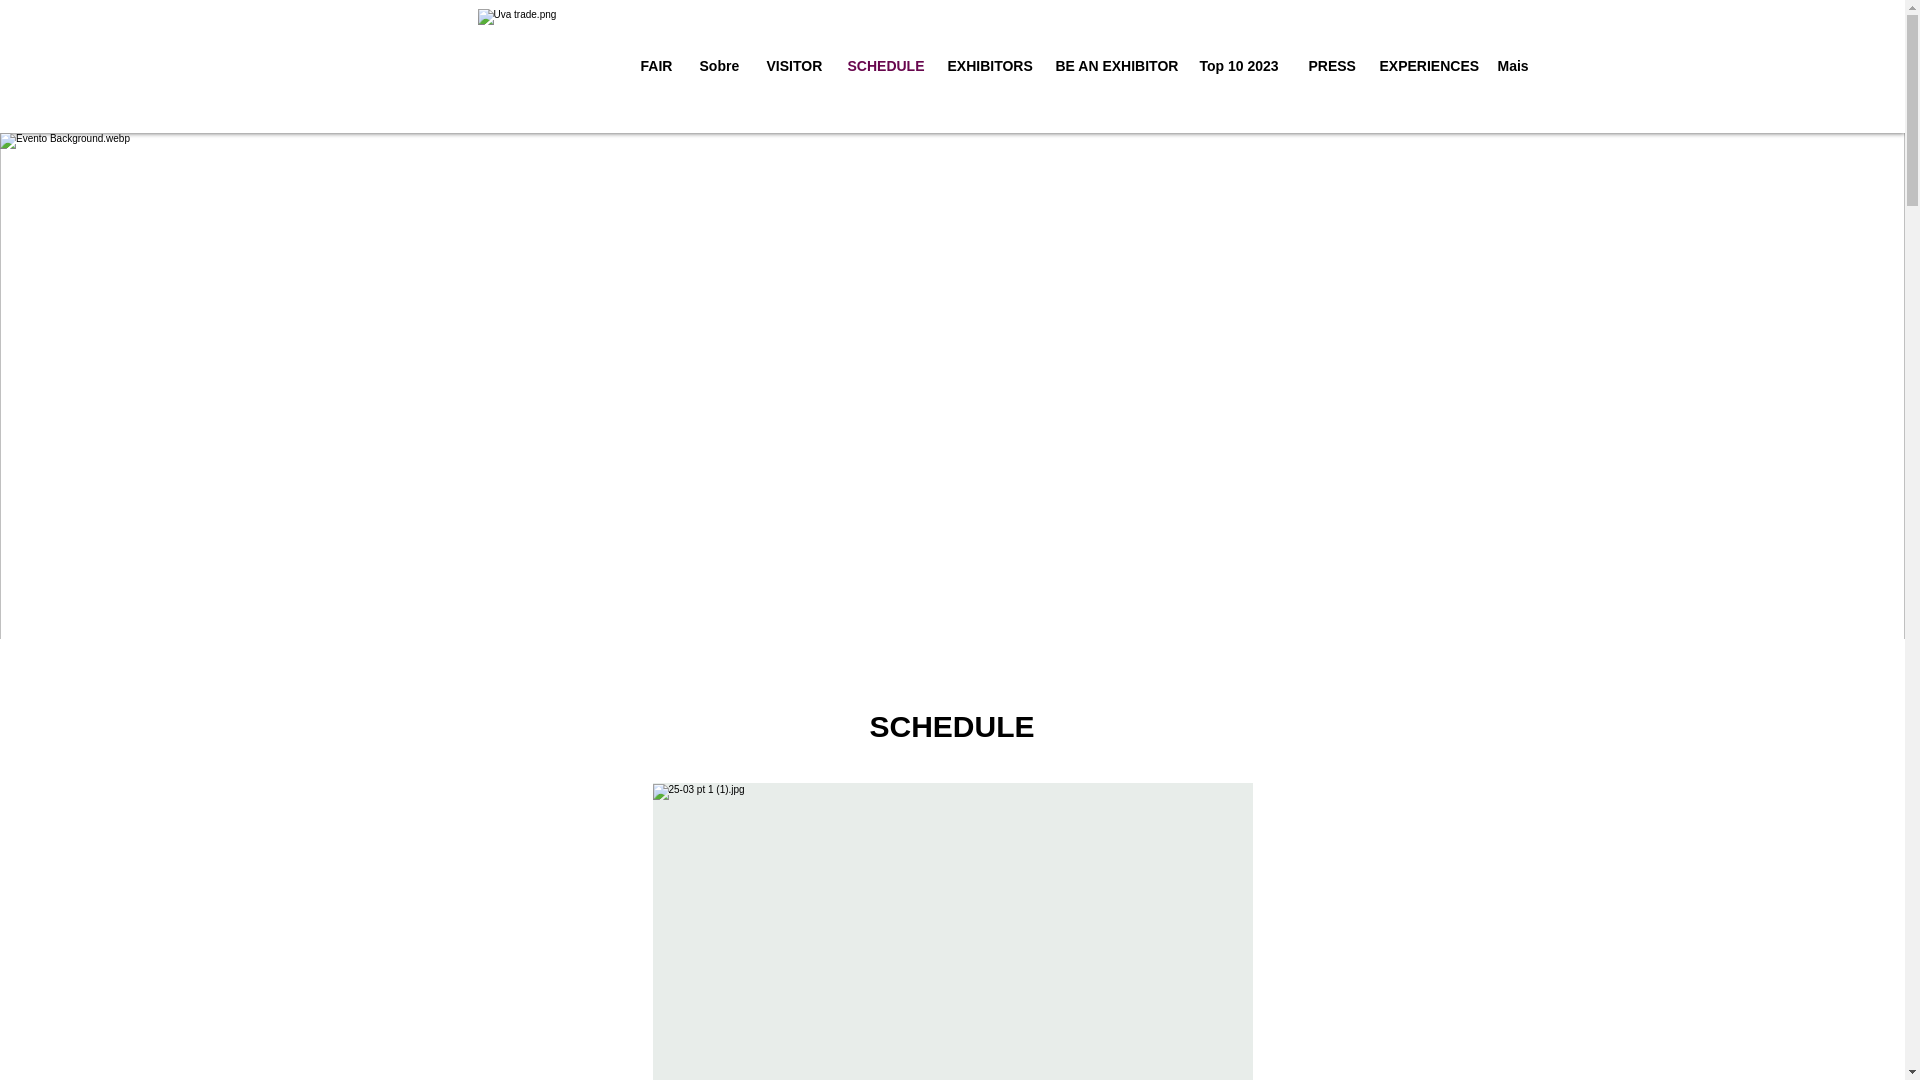 Image resolution: width=1920 pixels, height=1080 pixels. I want to click on Top 10 2023, so click(1238, 66).